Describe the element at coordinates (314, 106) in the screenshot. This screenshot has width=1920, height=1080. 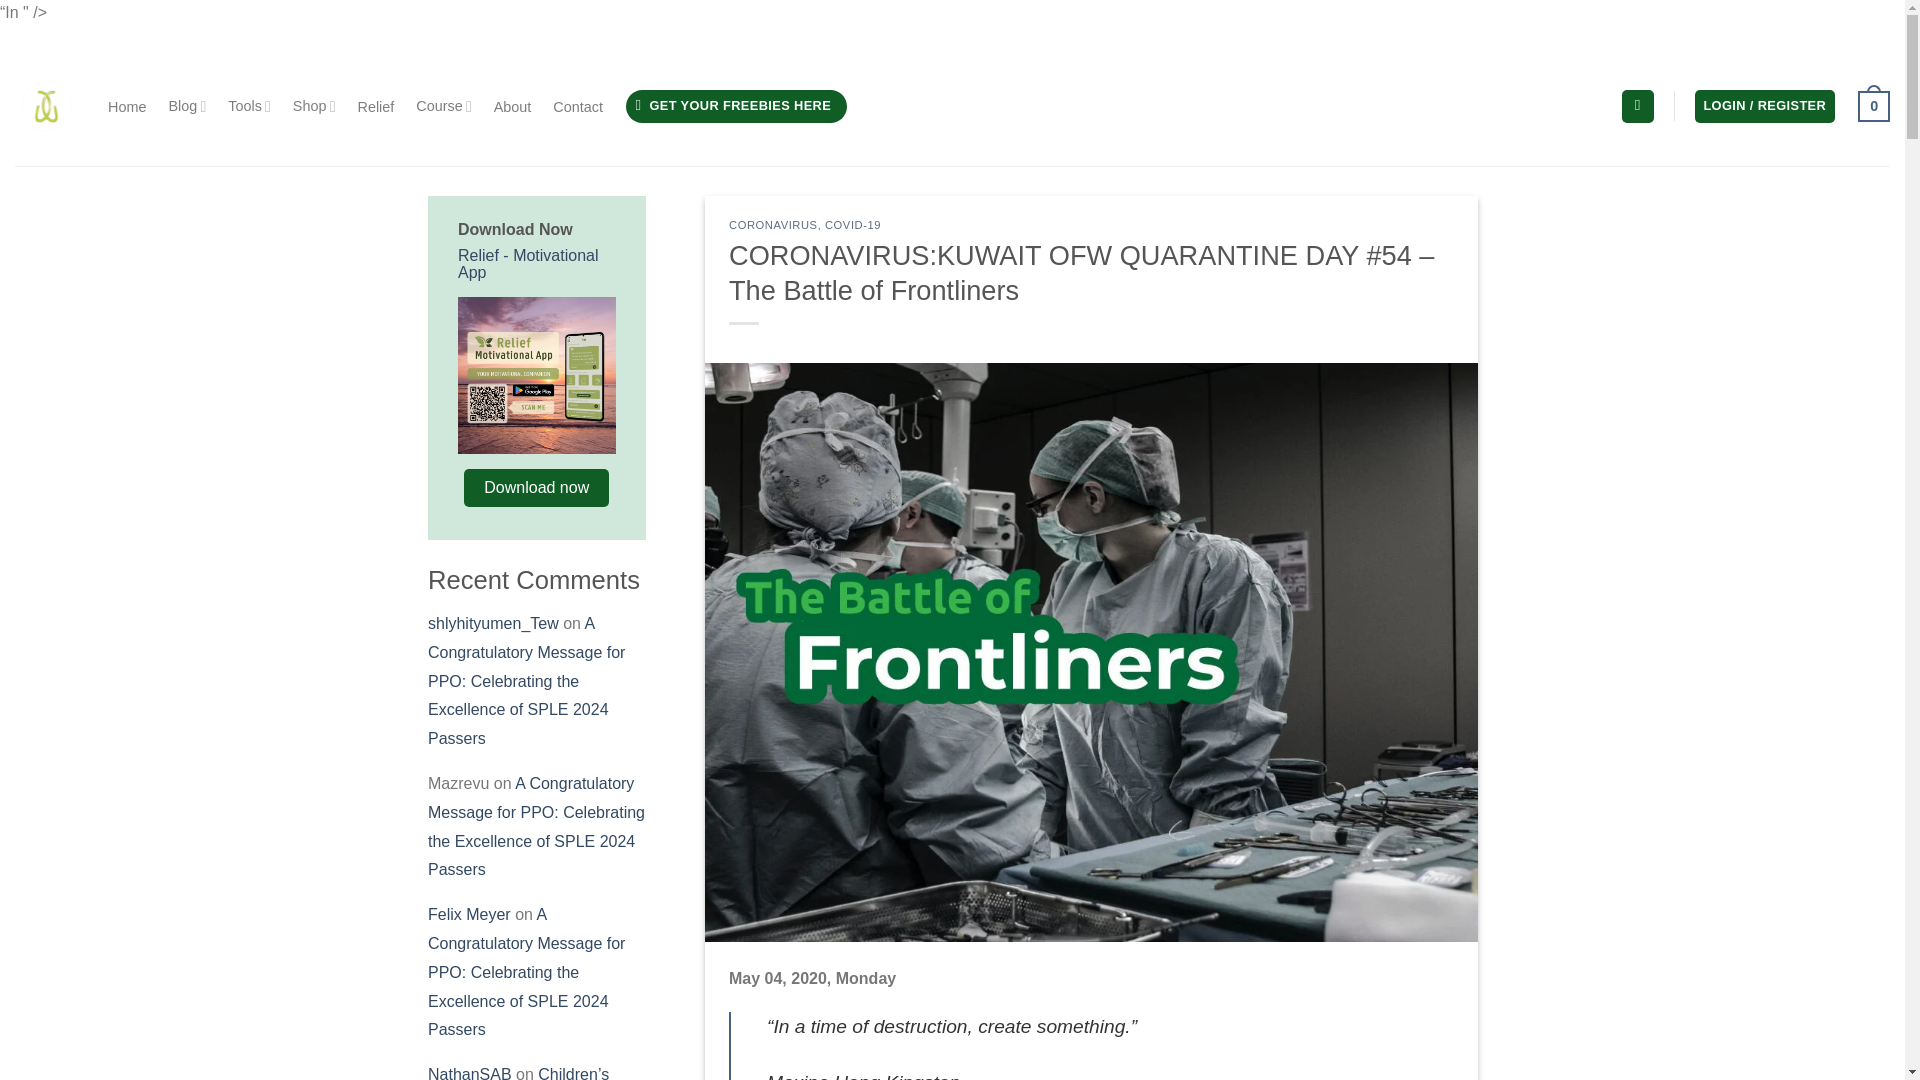
I see `Shop` at that location.